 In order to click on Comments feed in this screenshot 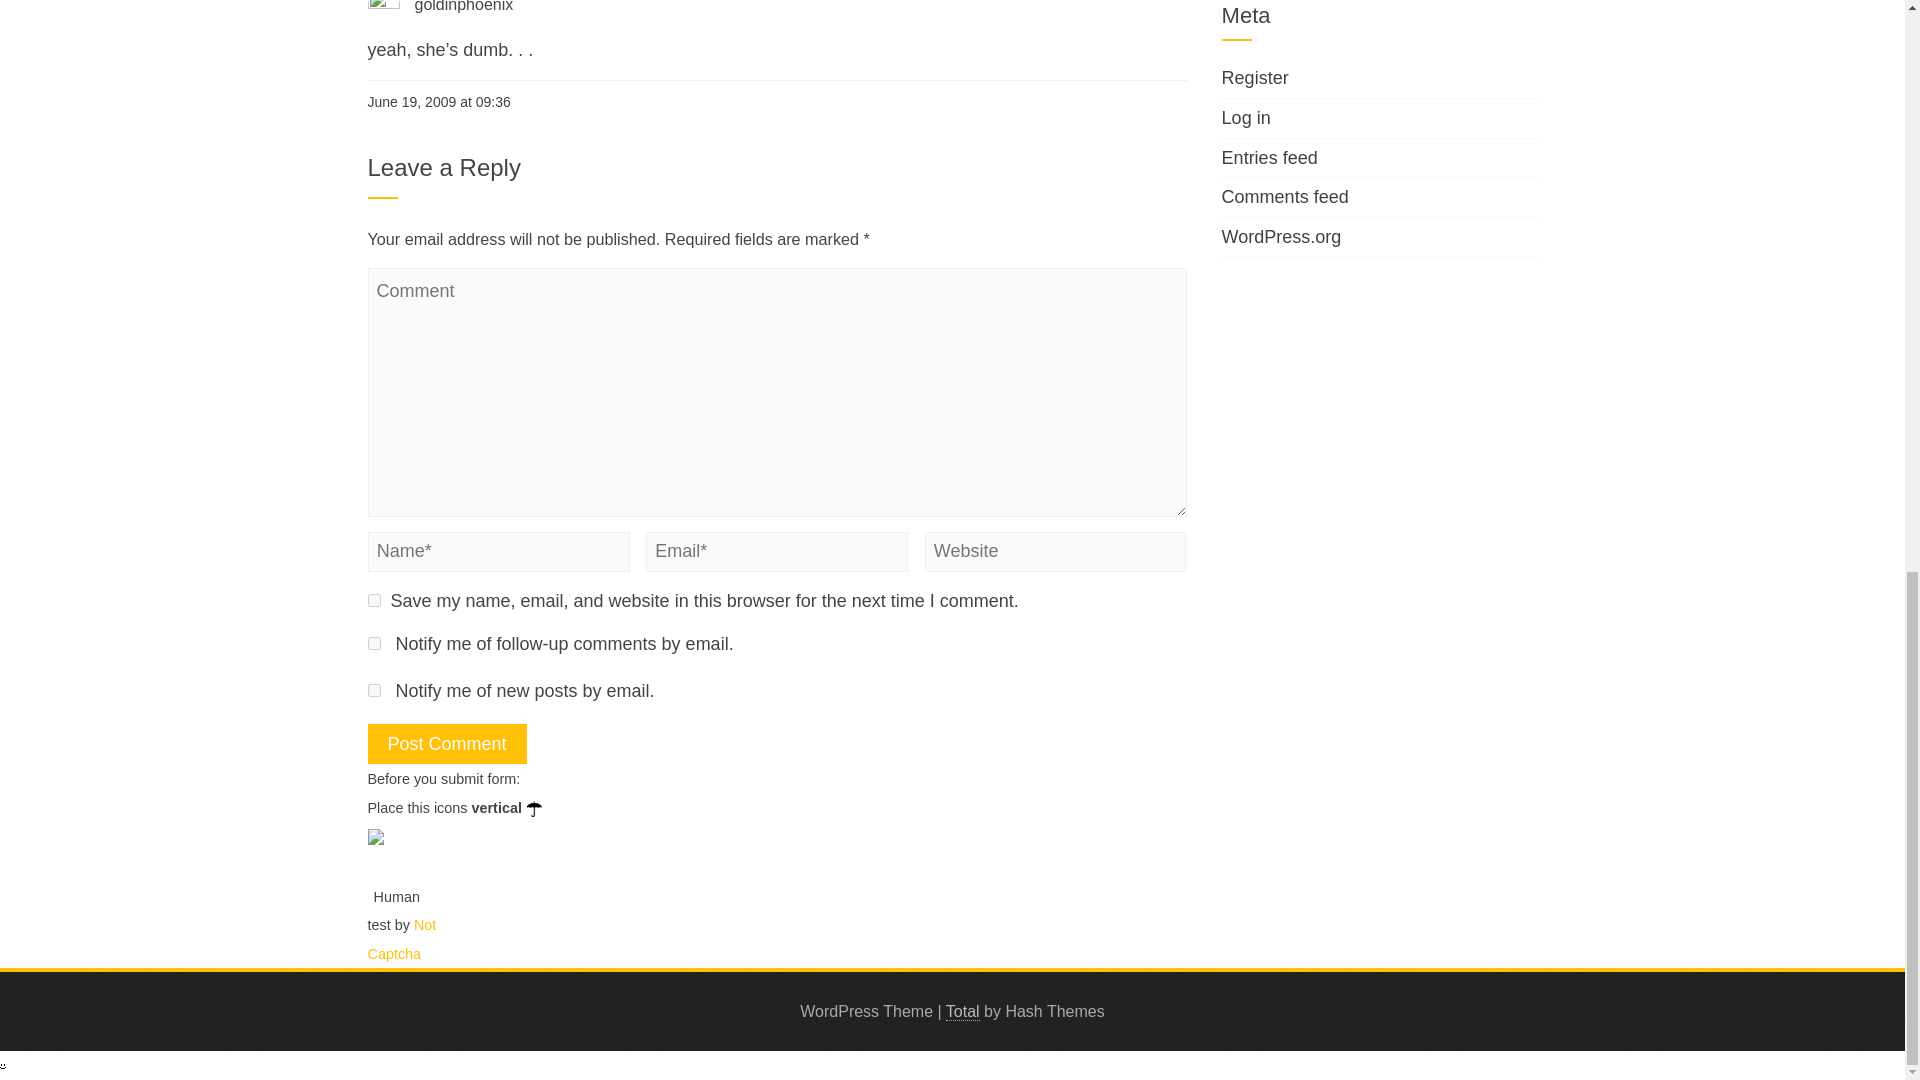, I will do `click(1285, 196)`.